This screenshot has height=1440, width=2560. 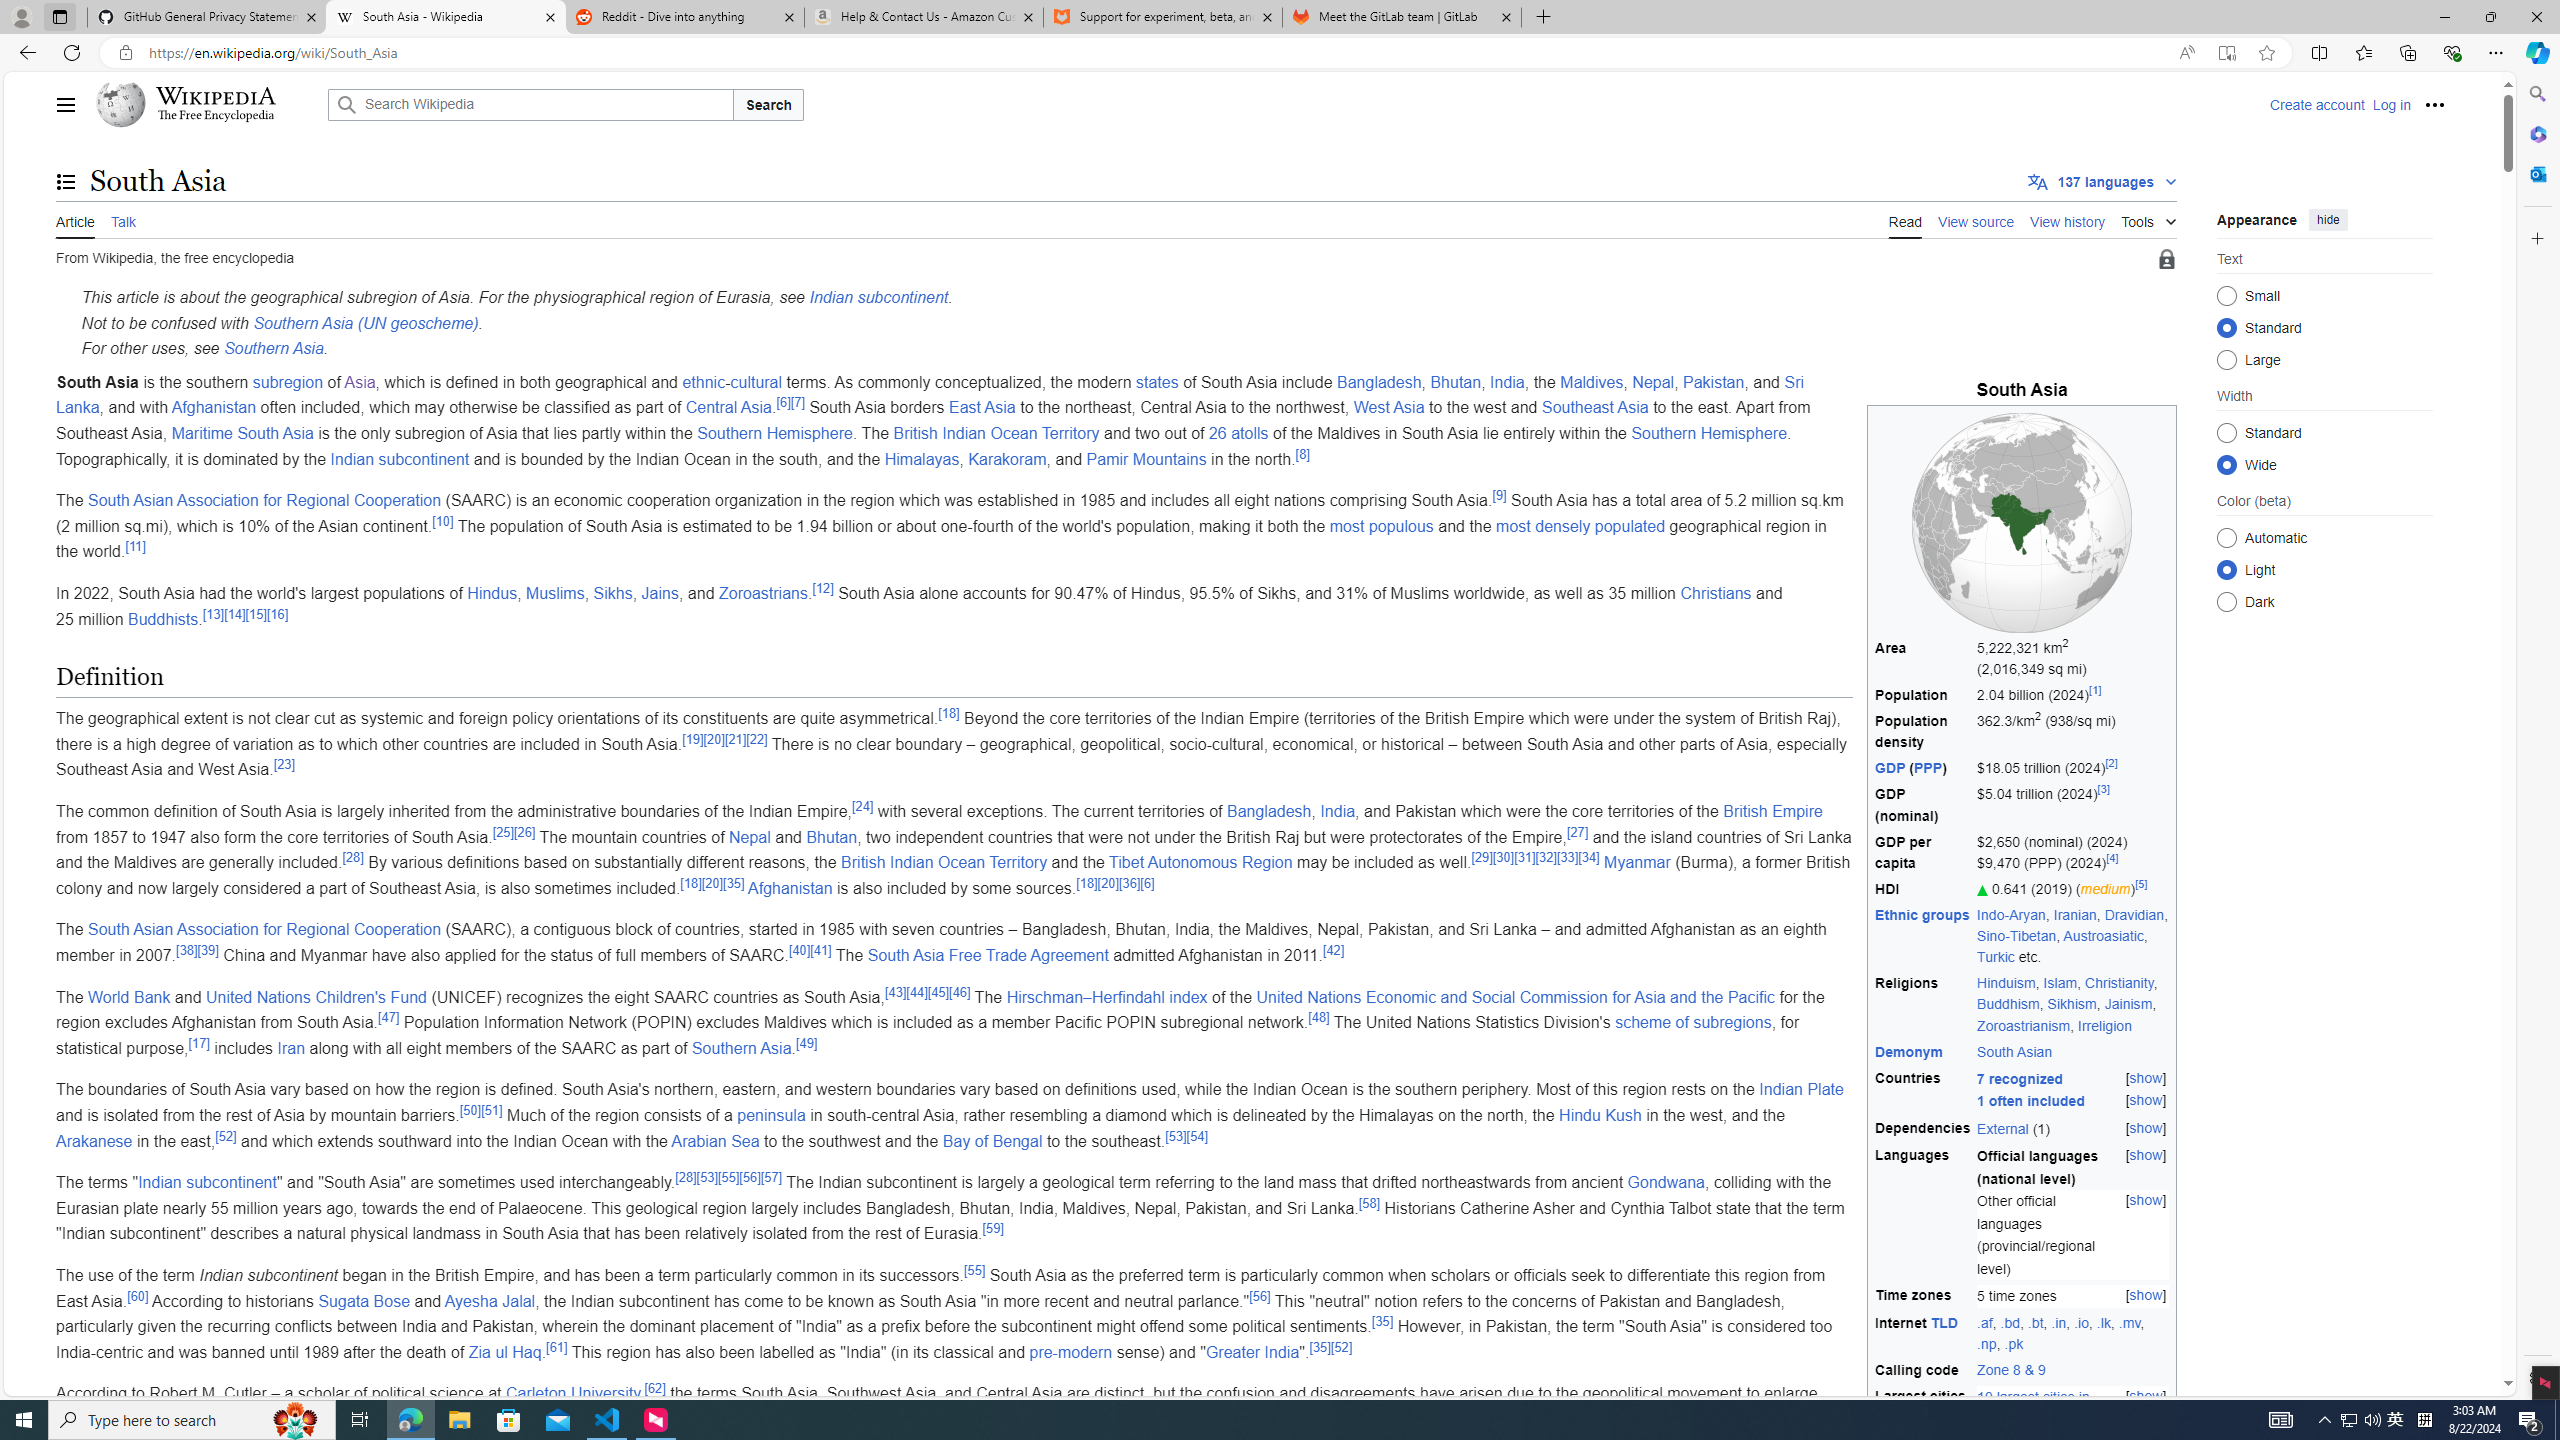 What do you see at coordinates (930, 394) in the screenshot?
I see `Sri Lanka` at bounding box center [930, 394].